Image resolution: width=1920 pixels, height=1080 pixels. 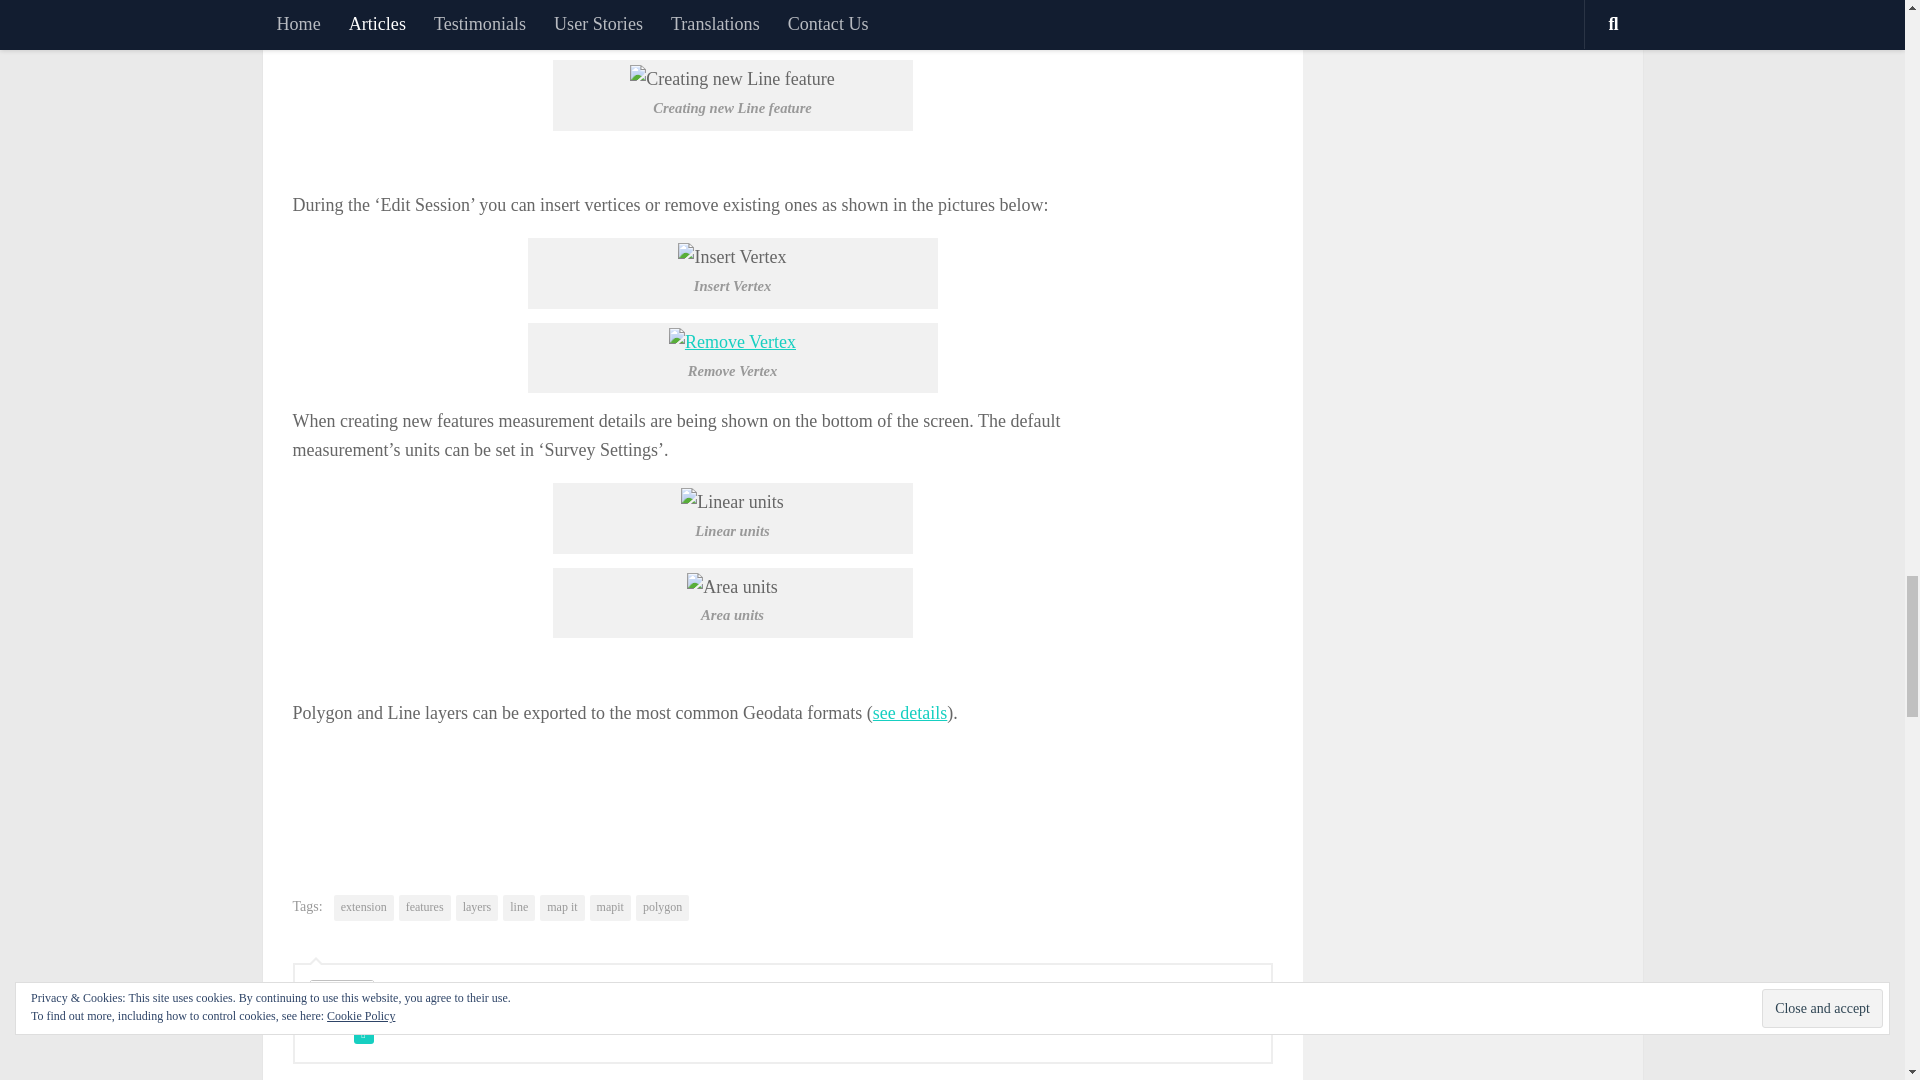 I want to click on features, so click(x=425, y=908).